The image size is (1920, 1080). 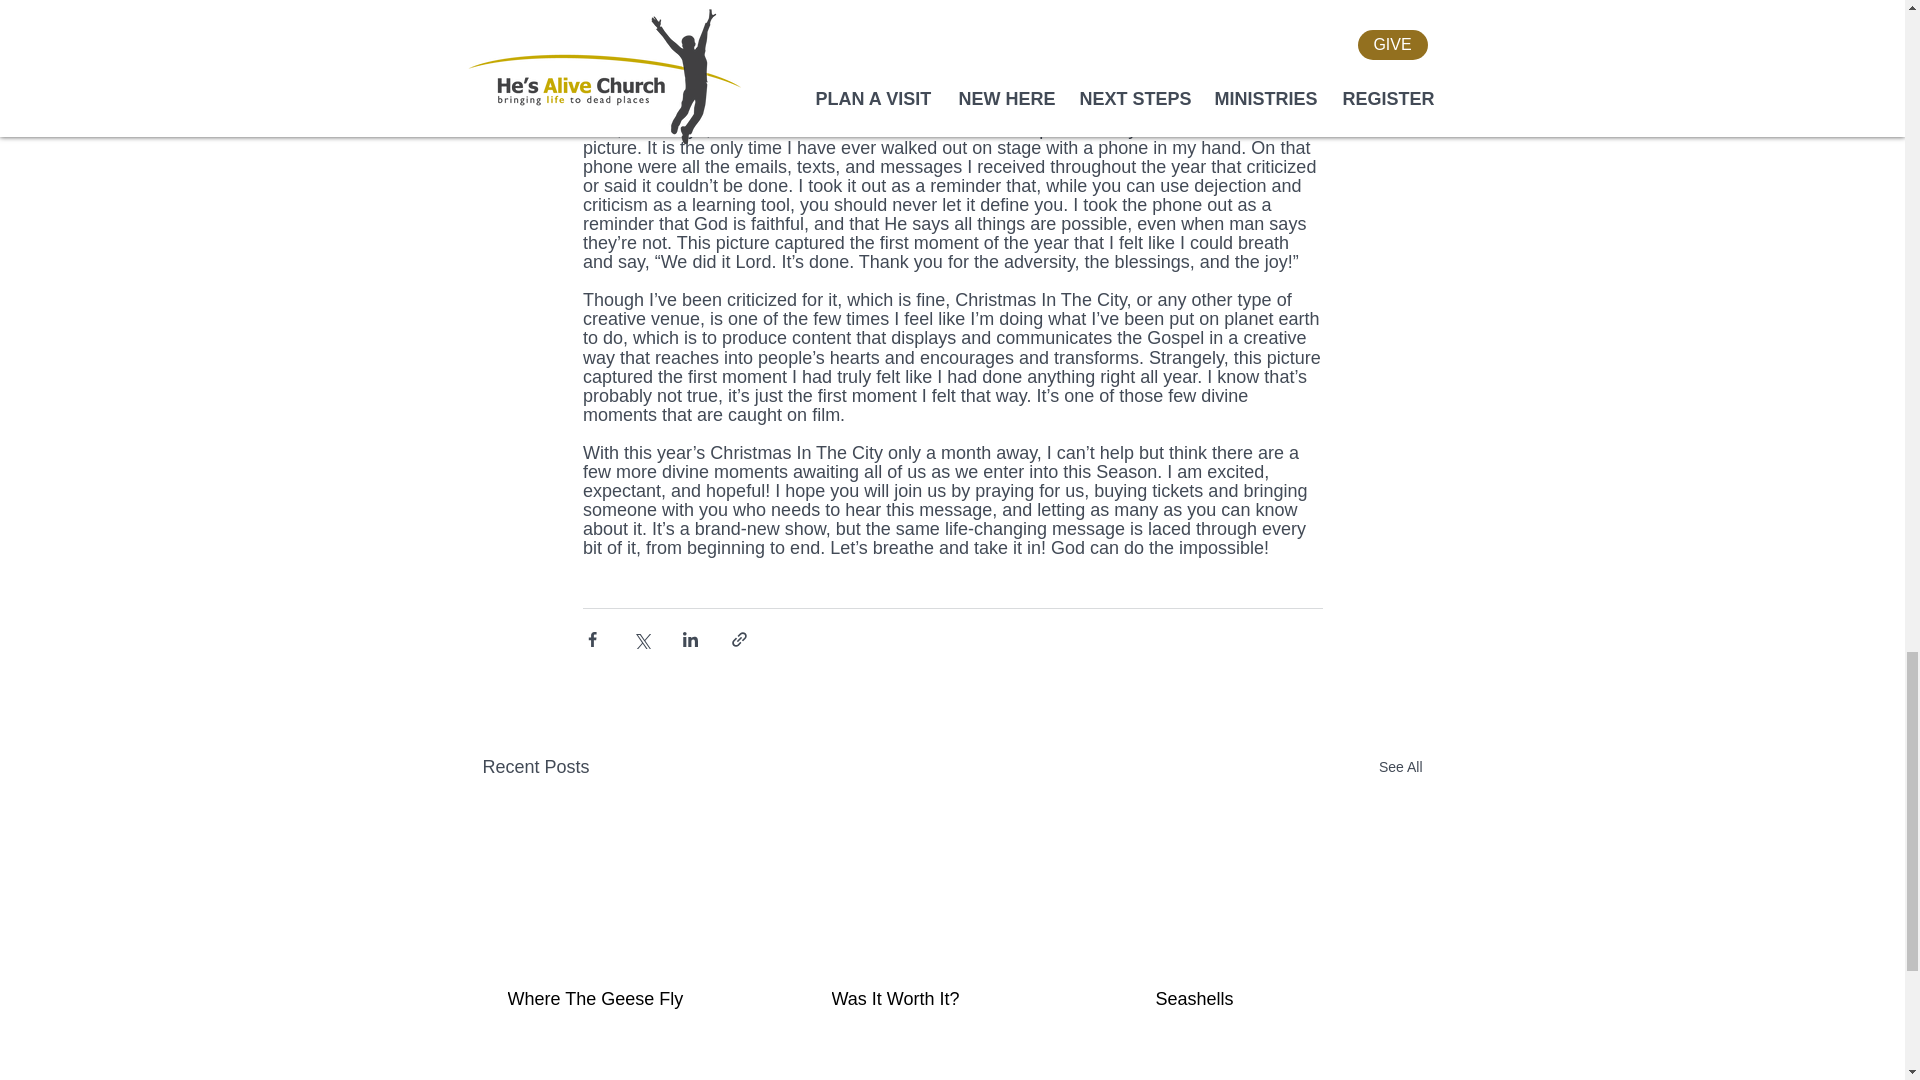 I want to click on See All, so click(x=1400, y=766).